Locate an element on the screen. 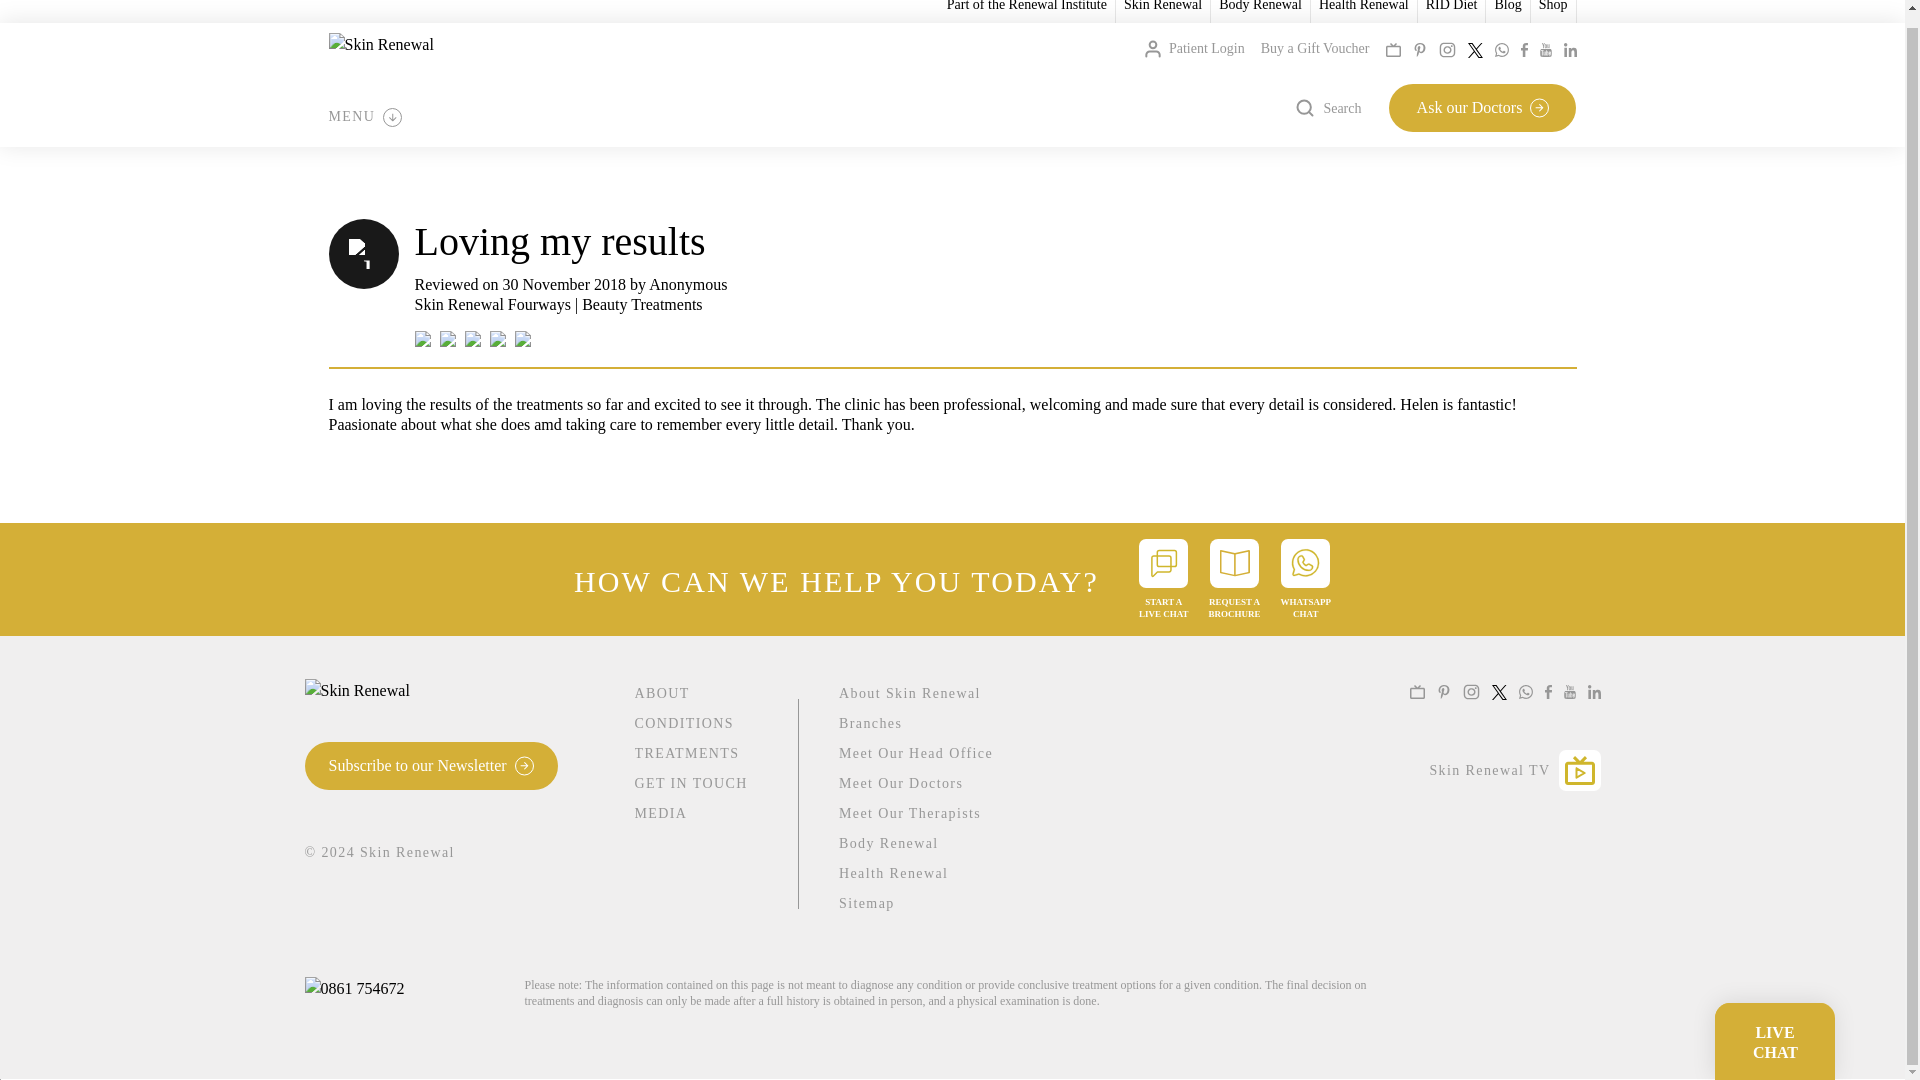 The width and height of the screenshot is (1920, 1080). MENU is located at coordinates (364, 116).